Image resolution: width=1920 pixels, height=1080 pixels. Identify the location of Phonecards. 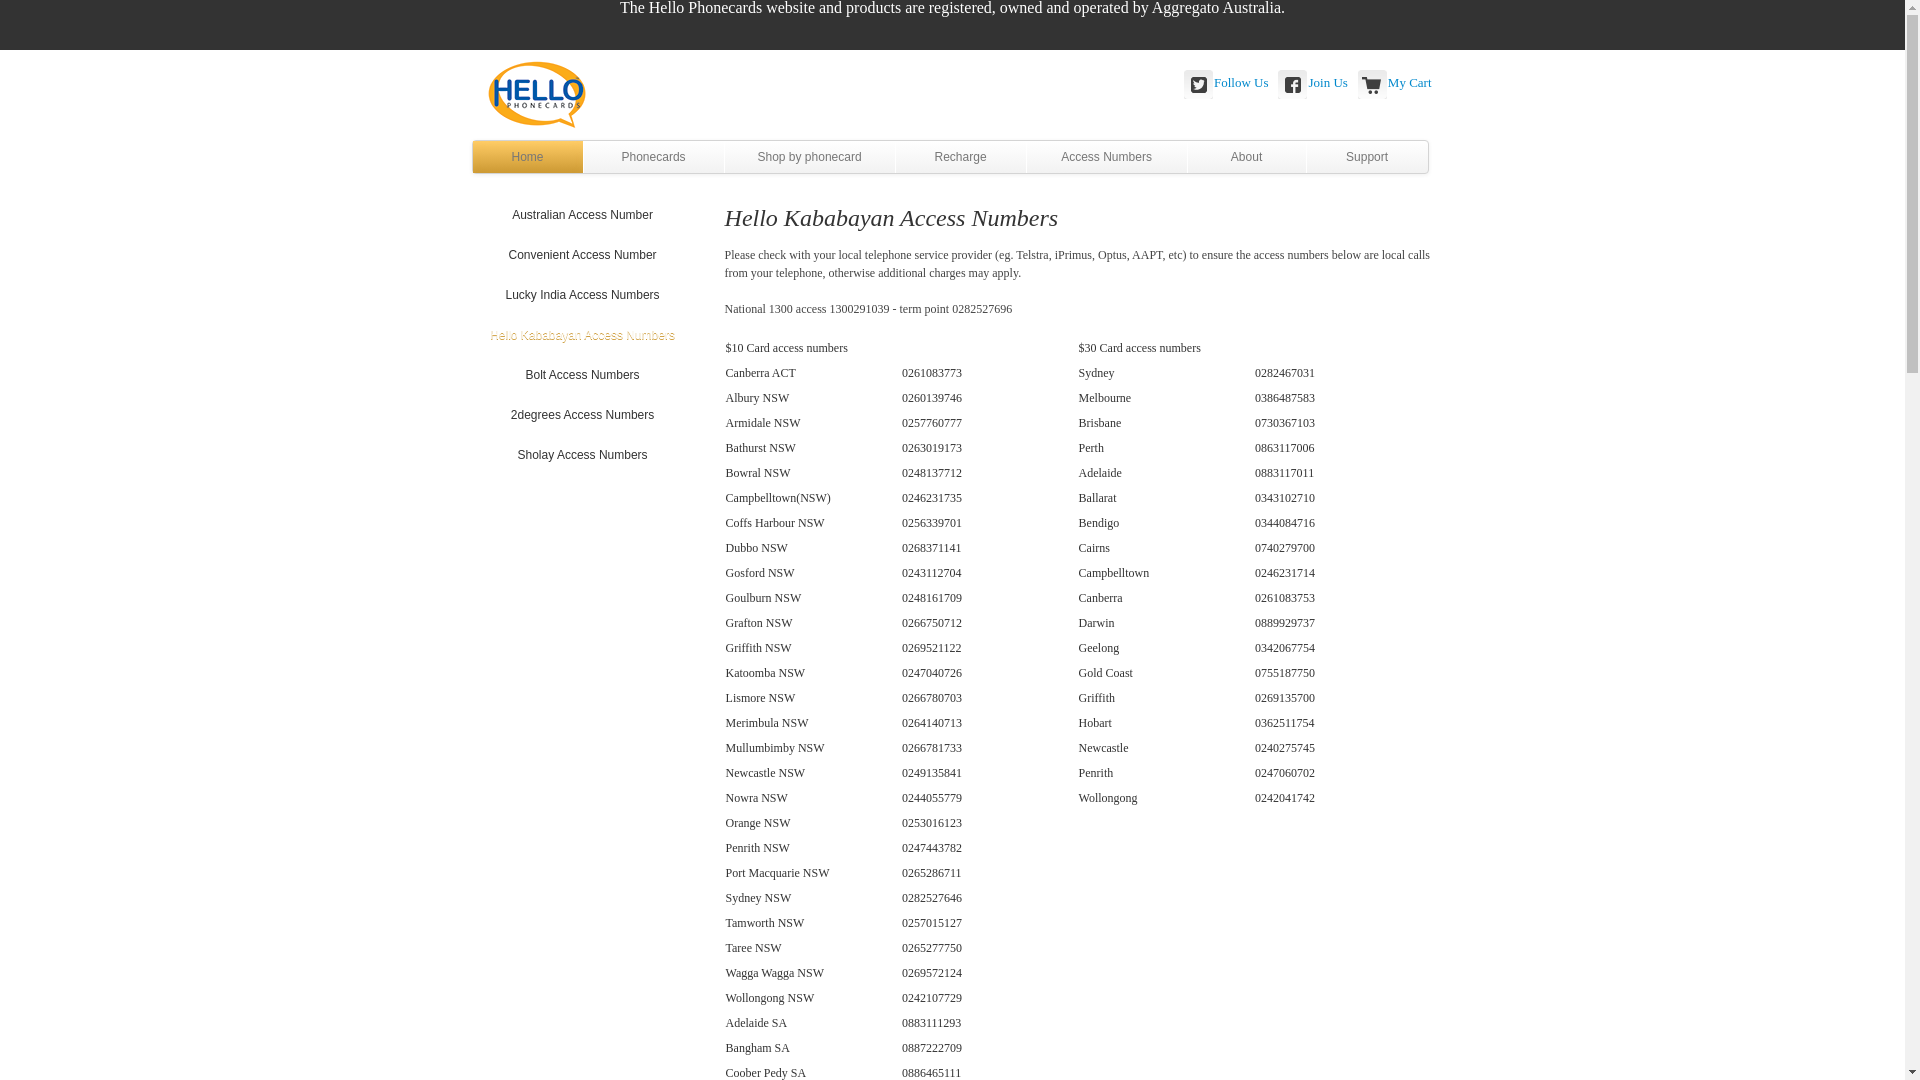
(654, 157).